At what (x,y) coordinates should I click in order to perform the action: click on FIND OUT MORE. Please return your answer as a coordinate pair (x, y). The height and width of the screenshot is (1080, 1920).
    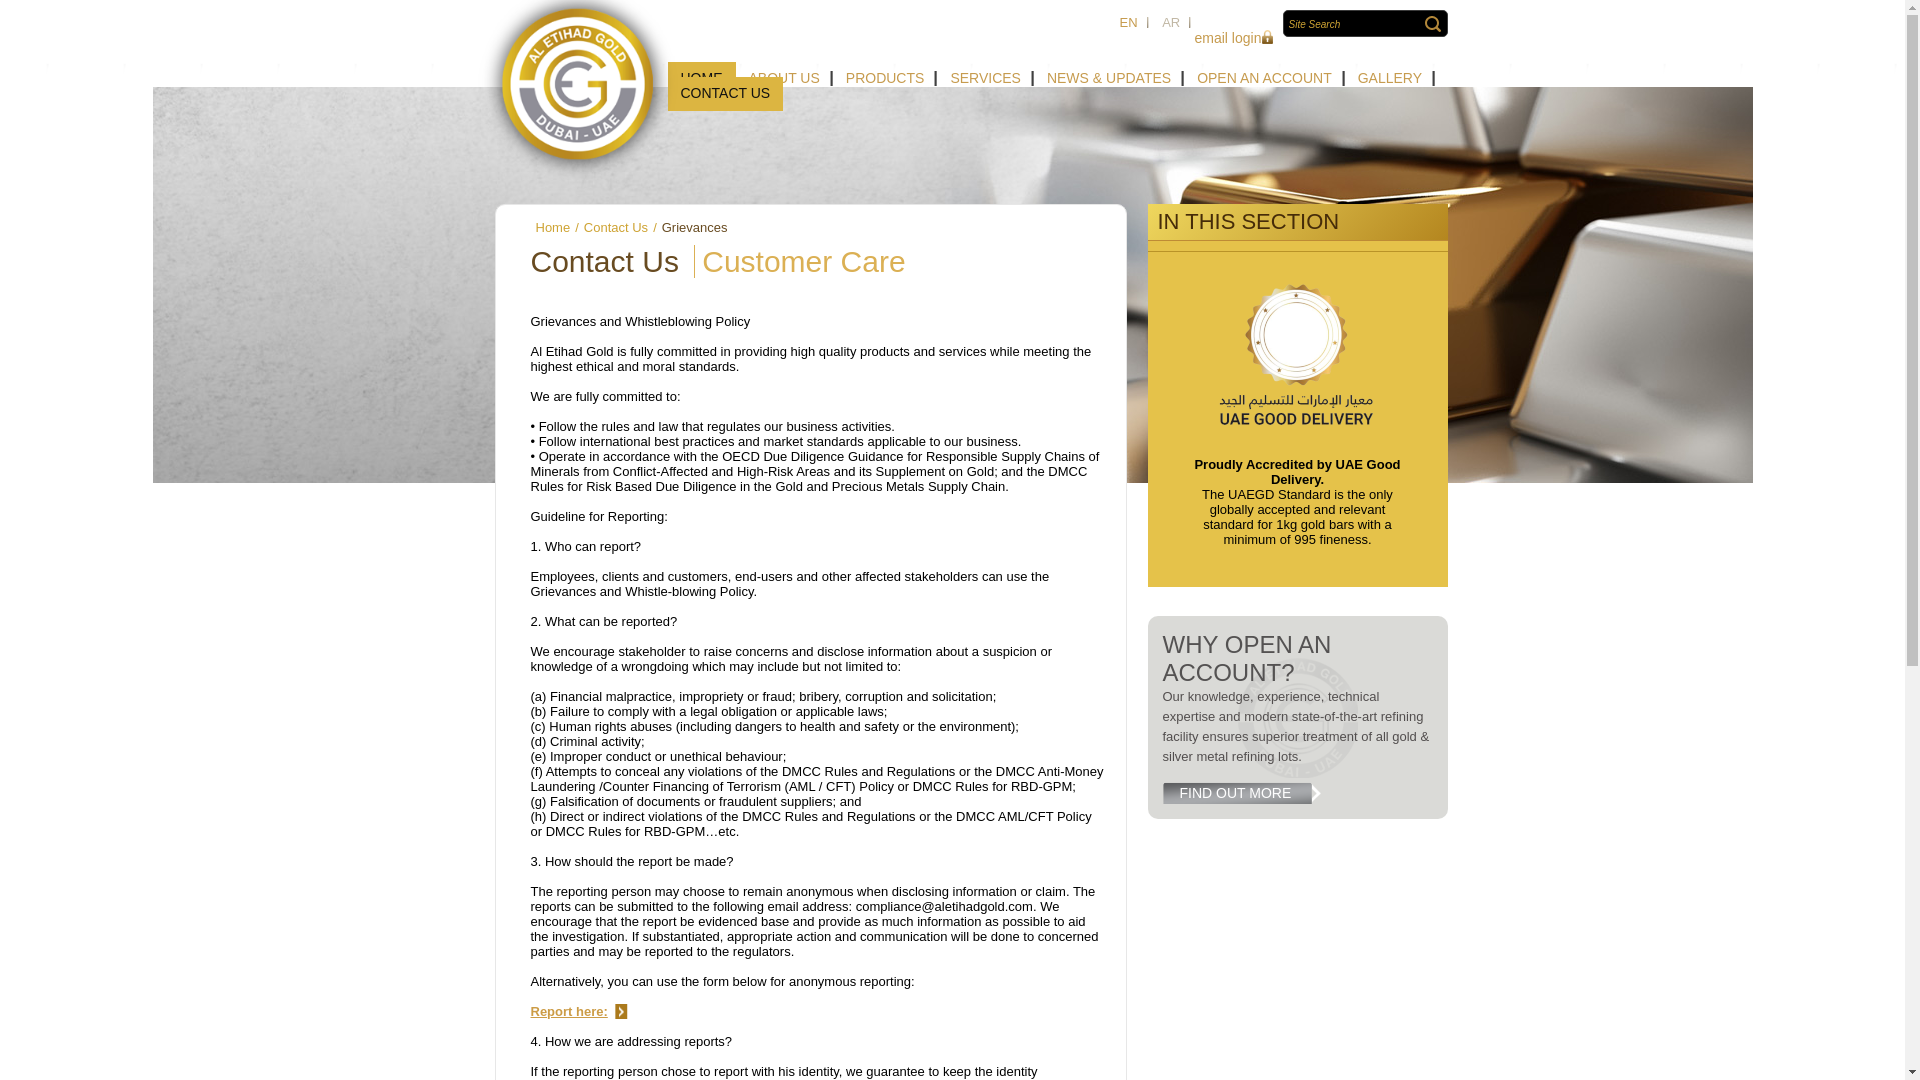
    Looking at the image, I should click on (1246, 793).